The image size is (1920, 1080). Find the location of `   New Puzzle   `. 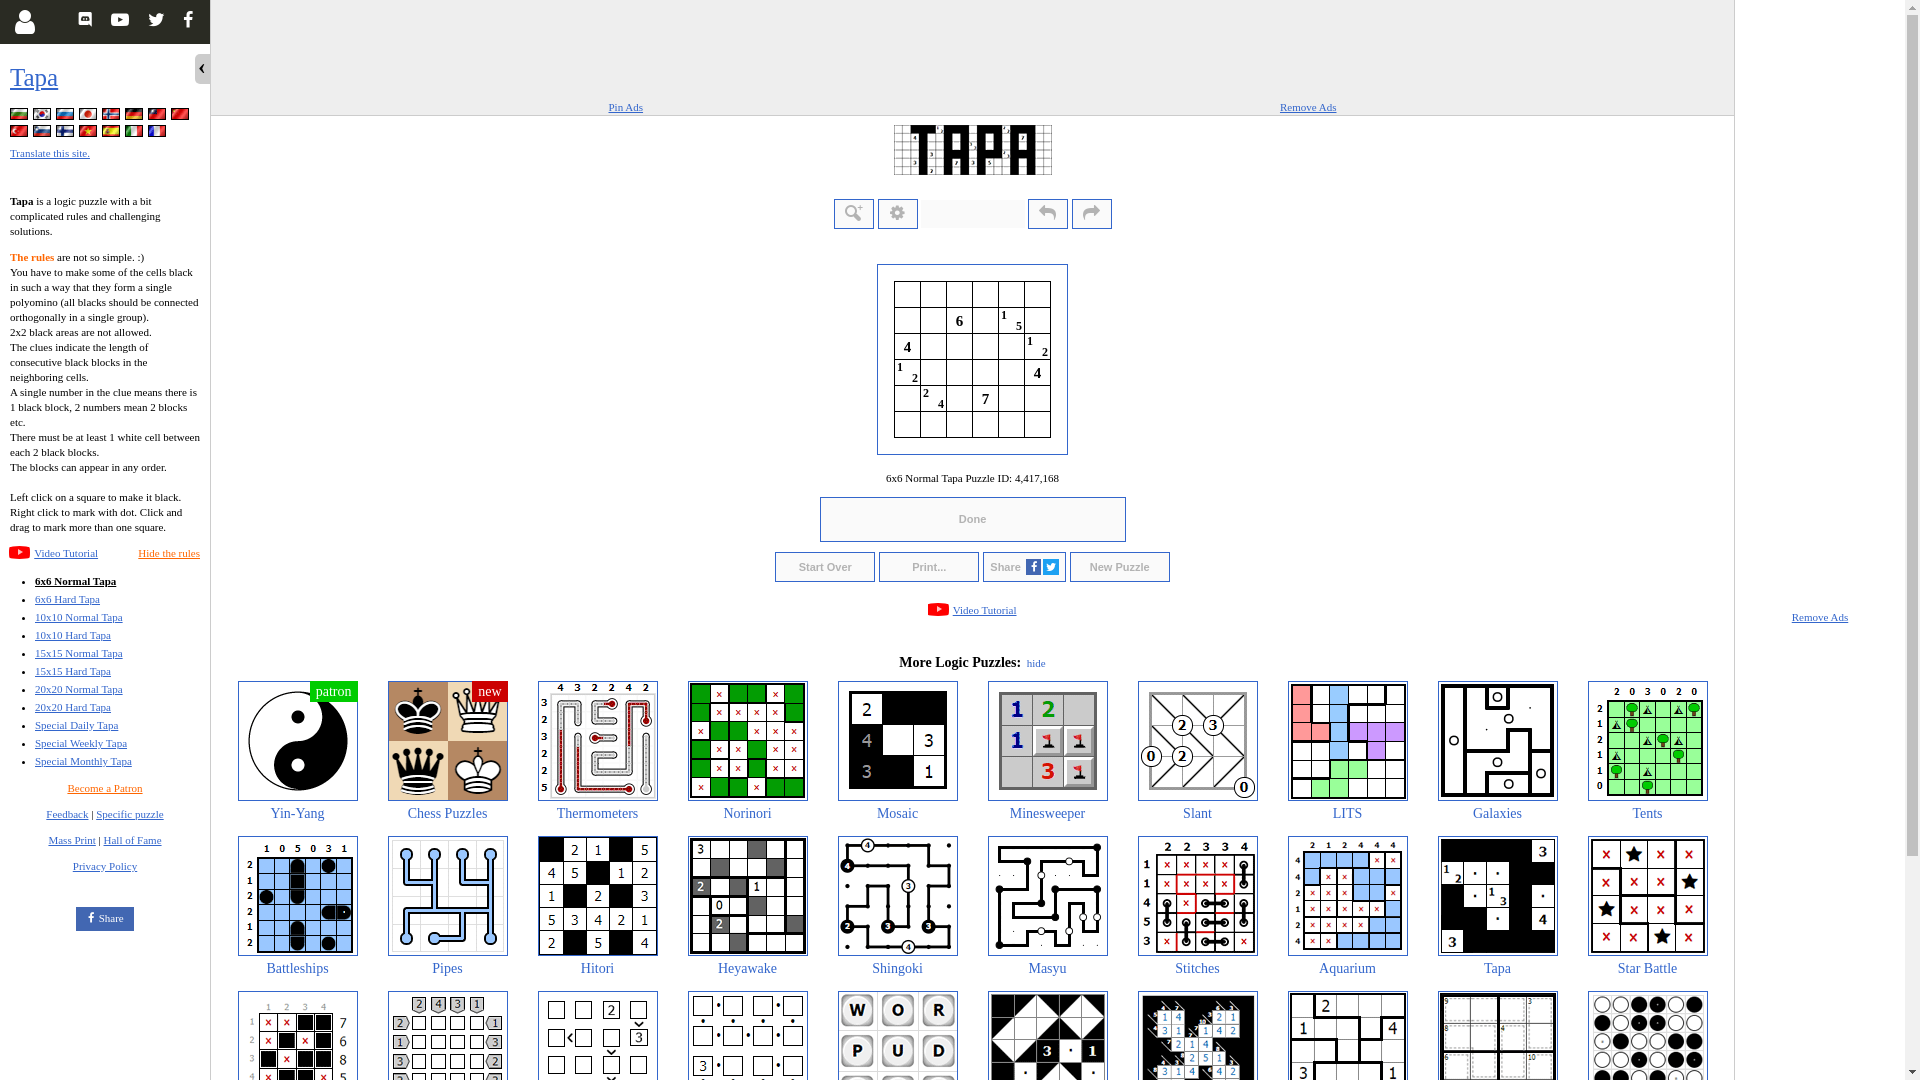

   New Puzzle    is located at coordinates (1119, 566).